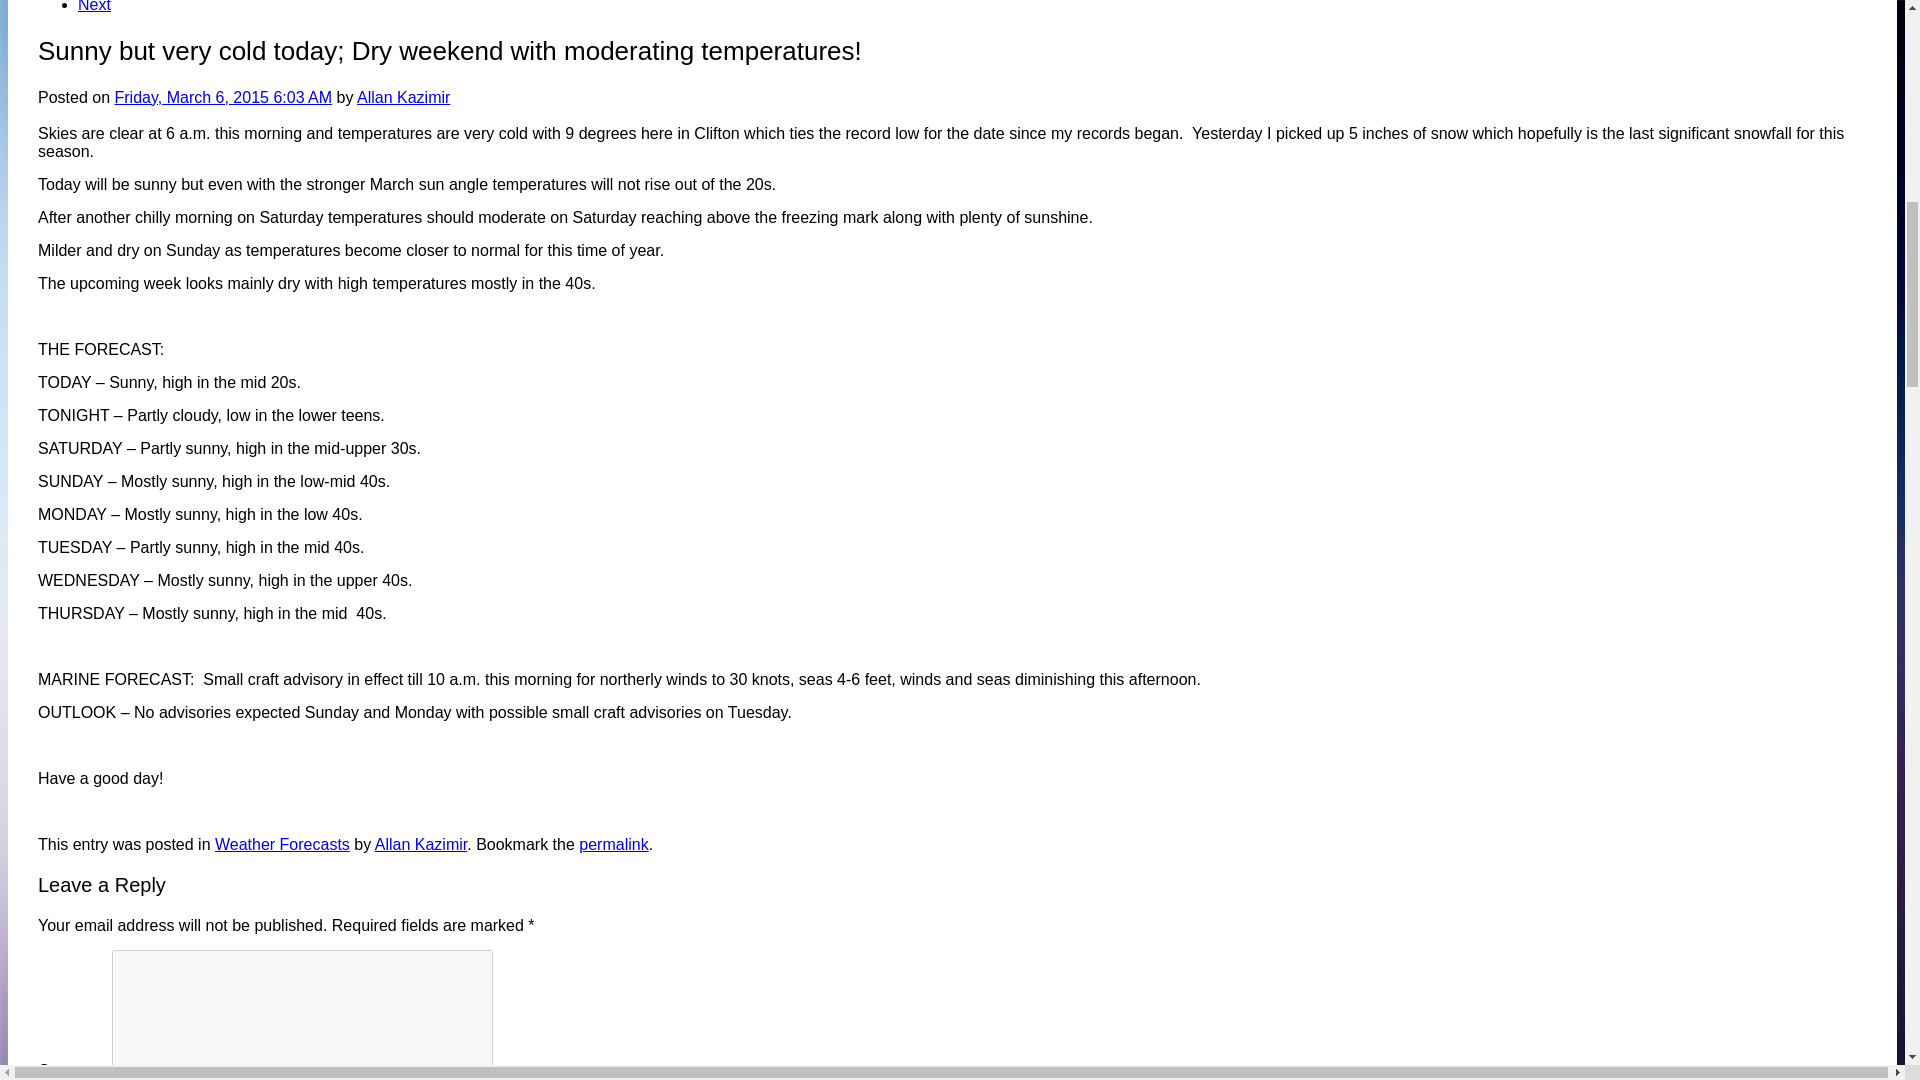 The image size is (1920, 1080). What do you see at coordinates (614, 844) in the screenshot?
I see `permalink` at bounding box center [614, 844].